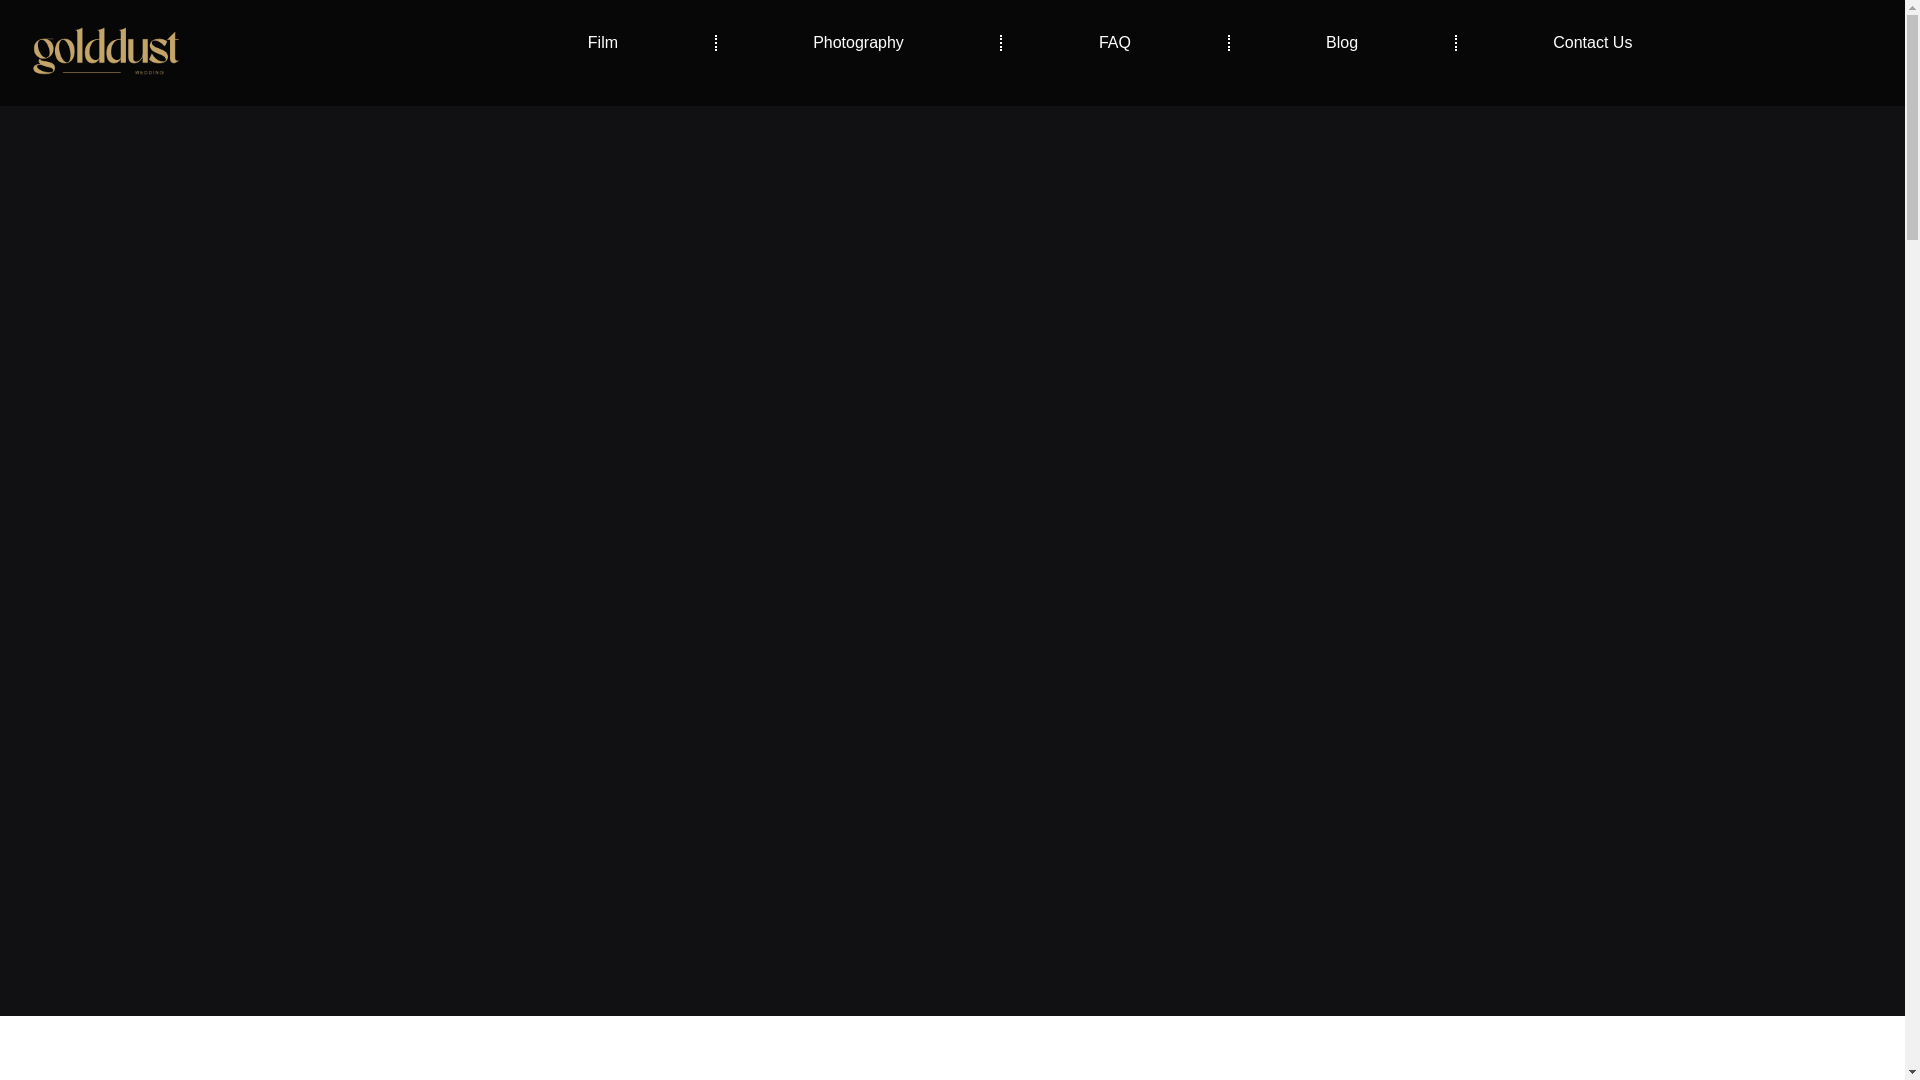 Image resolution: width=1920 pixels, height=1080 pixels. Describe the element at coordinates (1593, 42) in the screenshot. I see `Contact Us` at that location.